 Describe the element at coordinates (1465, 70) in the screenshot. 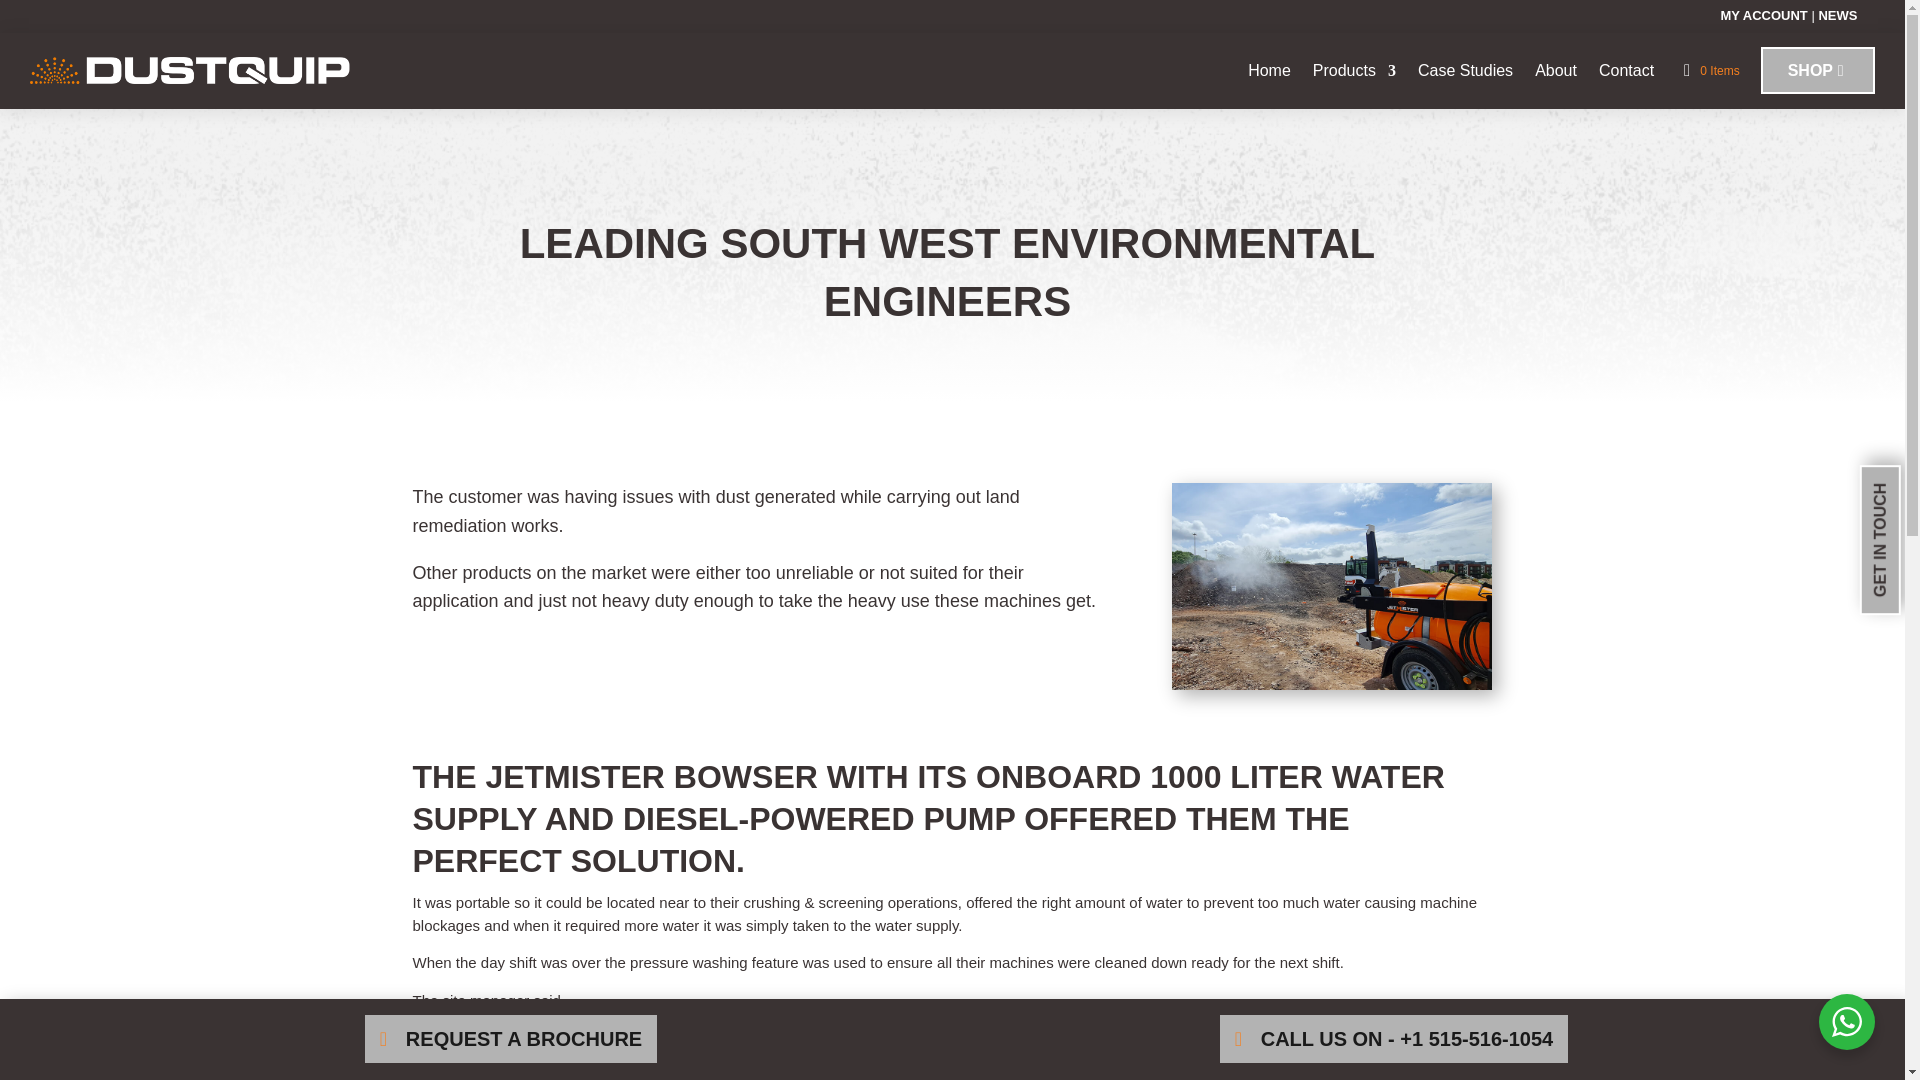

I see `Case Studies` at that location.